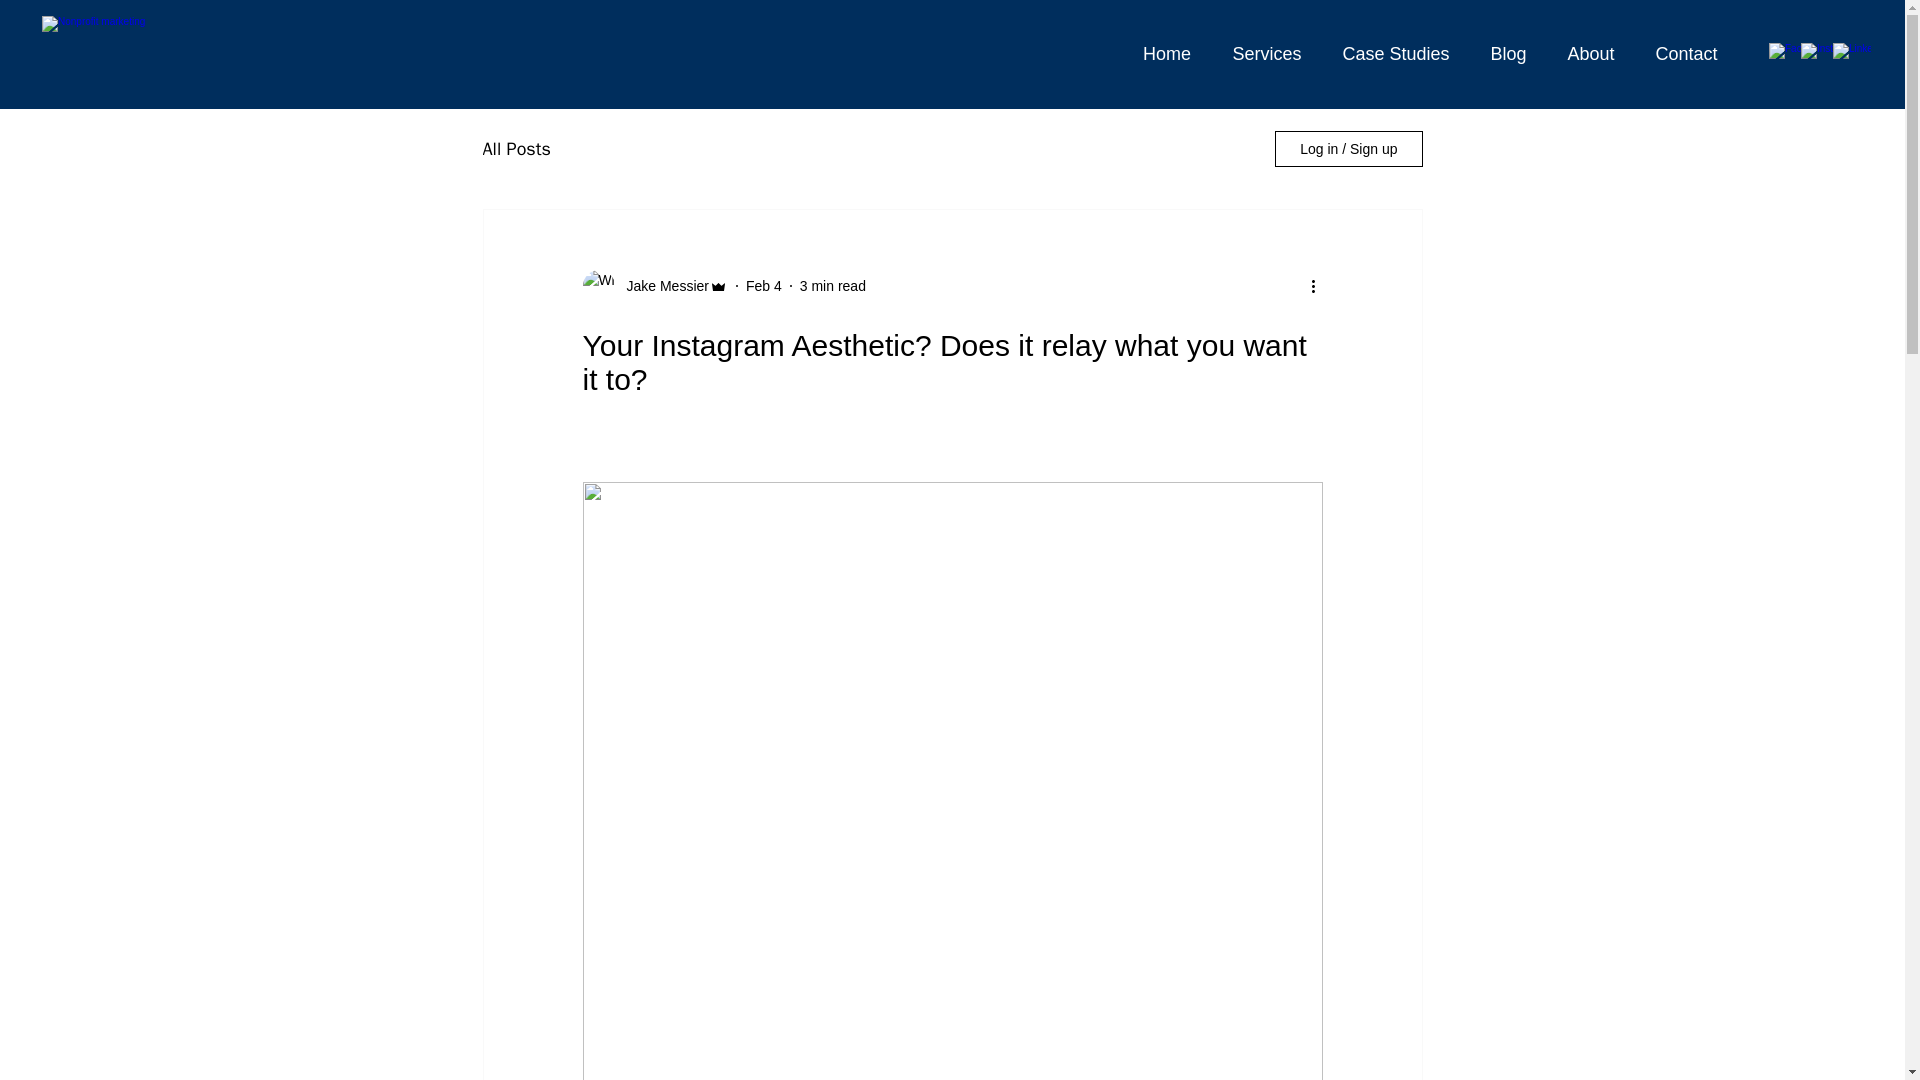  I want to click on Contact, so click(1686, 53).